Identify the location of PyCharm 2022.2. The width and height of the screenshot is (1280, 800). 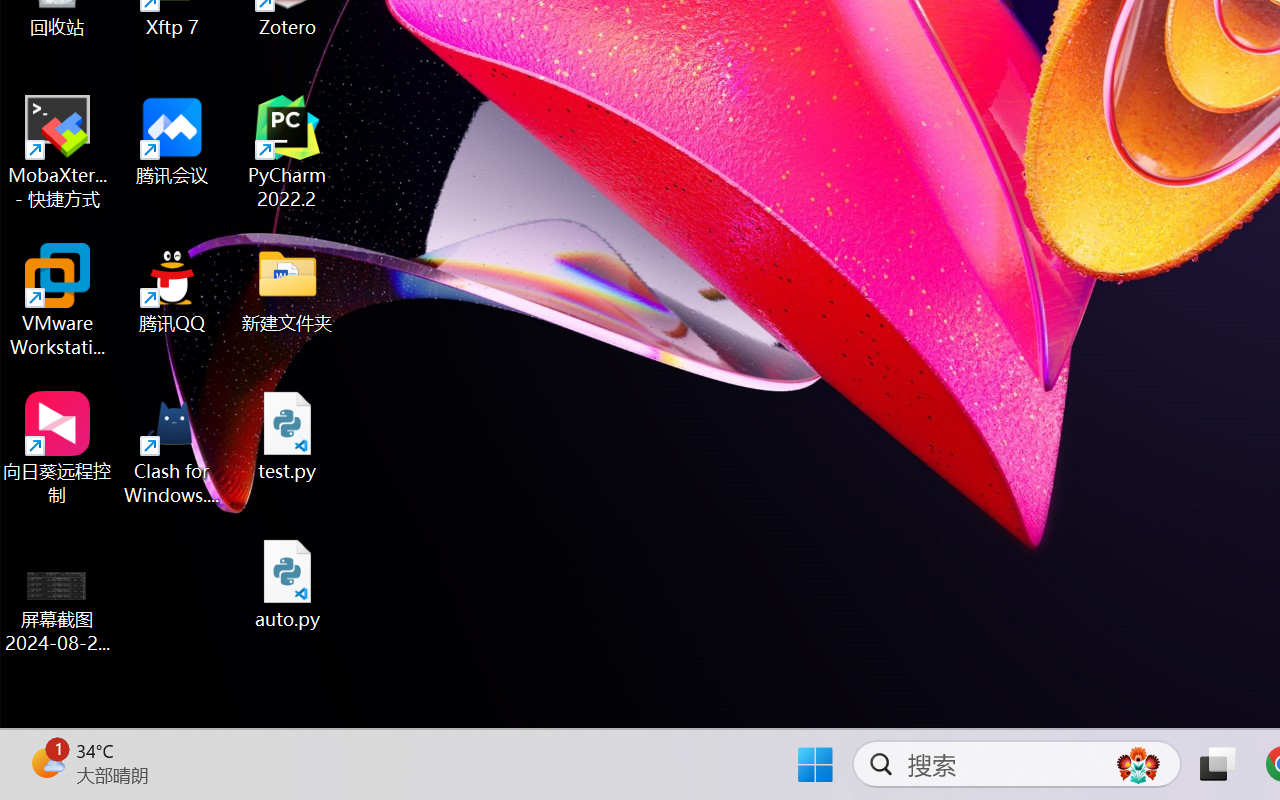
(288, 152).